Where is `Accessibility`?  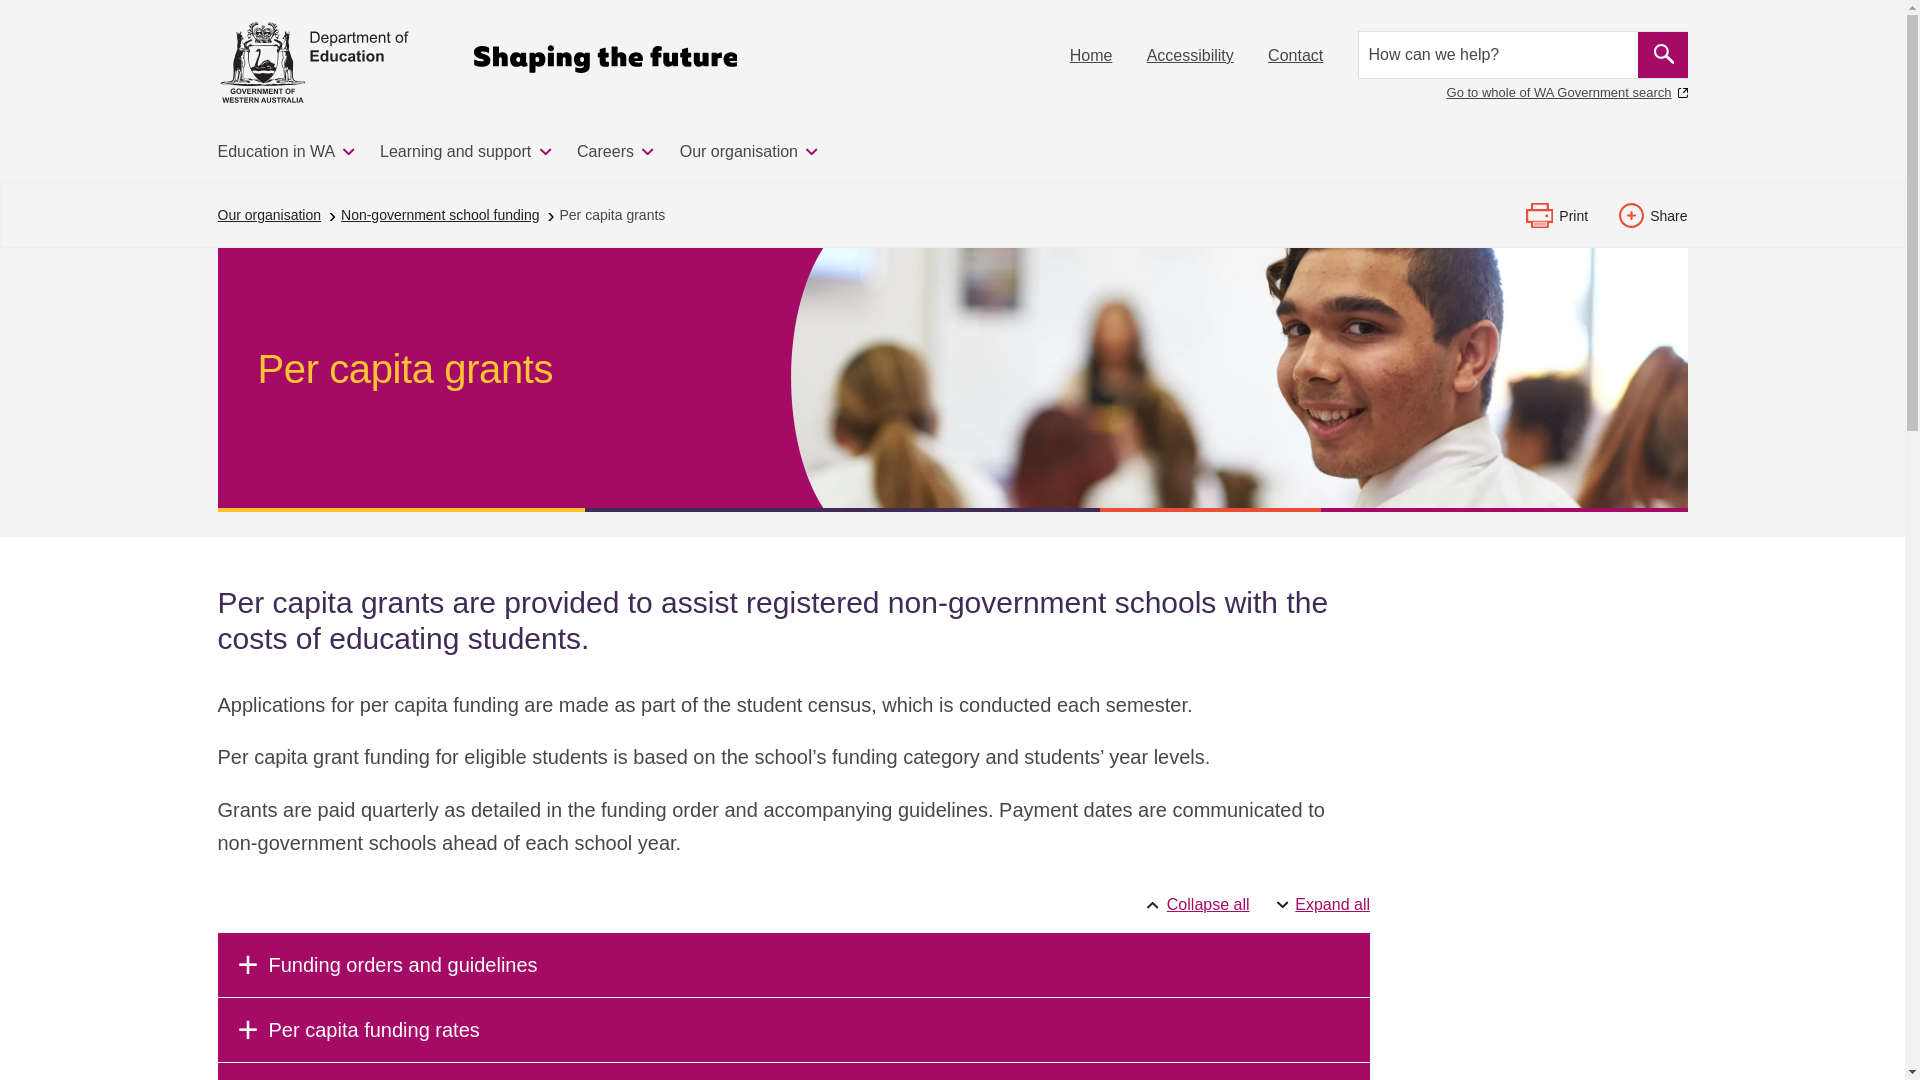 Accessibility is located at coordinates (1190, 56).